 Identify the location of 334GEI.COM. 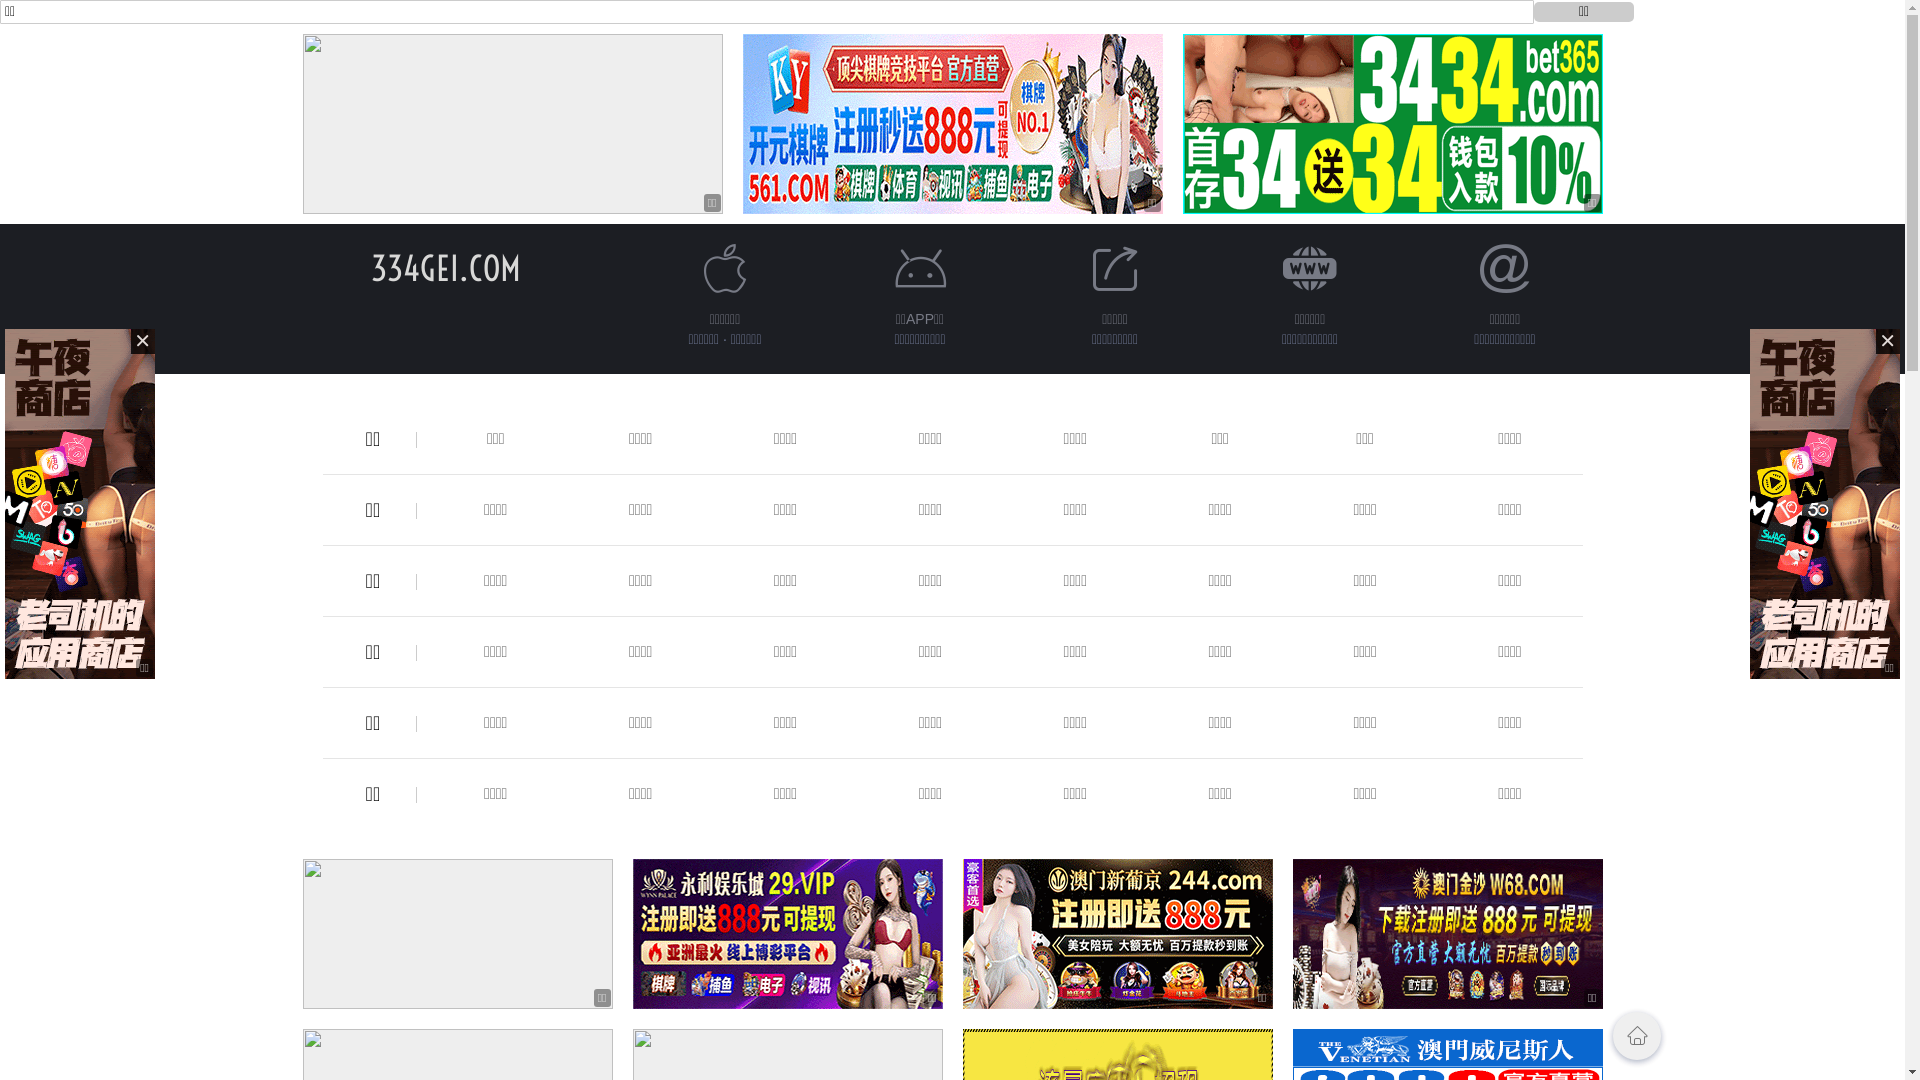
(445, 268).